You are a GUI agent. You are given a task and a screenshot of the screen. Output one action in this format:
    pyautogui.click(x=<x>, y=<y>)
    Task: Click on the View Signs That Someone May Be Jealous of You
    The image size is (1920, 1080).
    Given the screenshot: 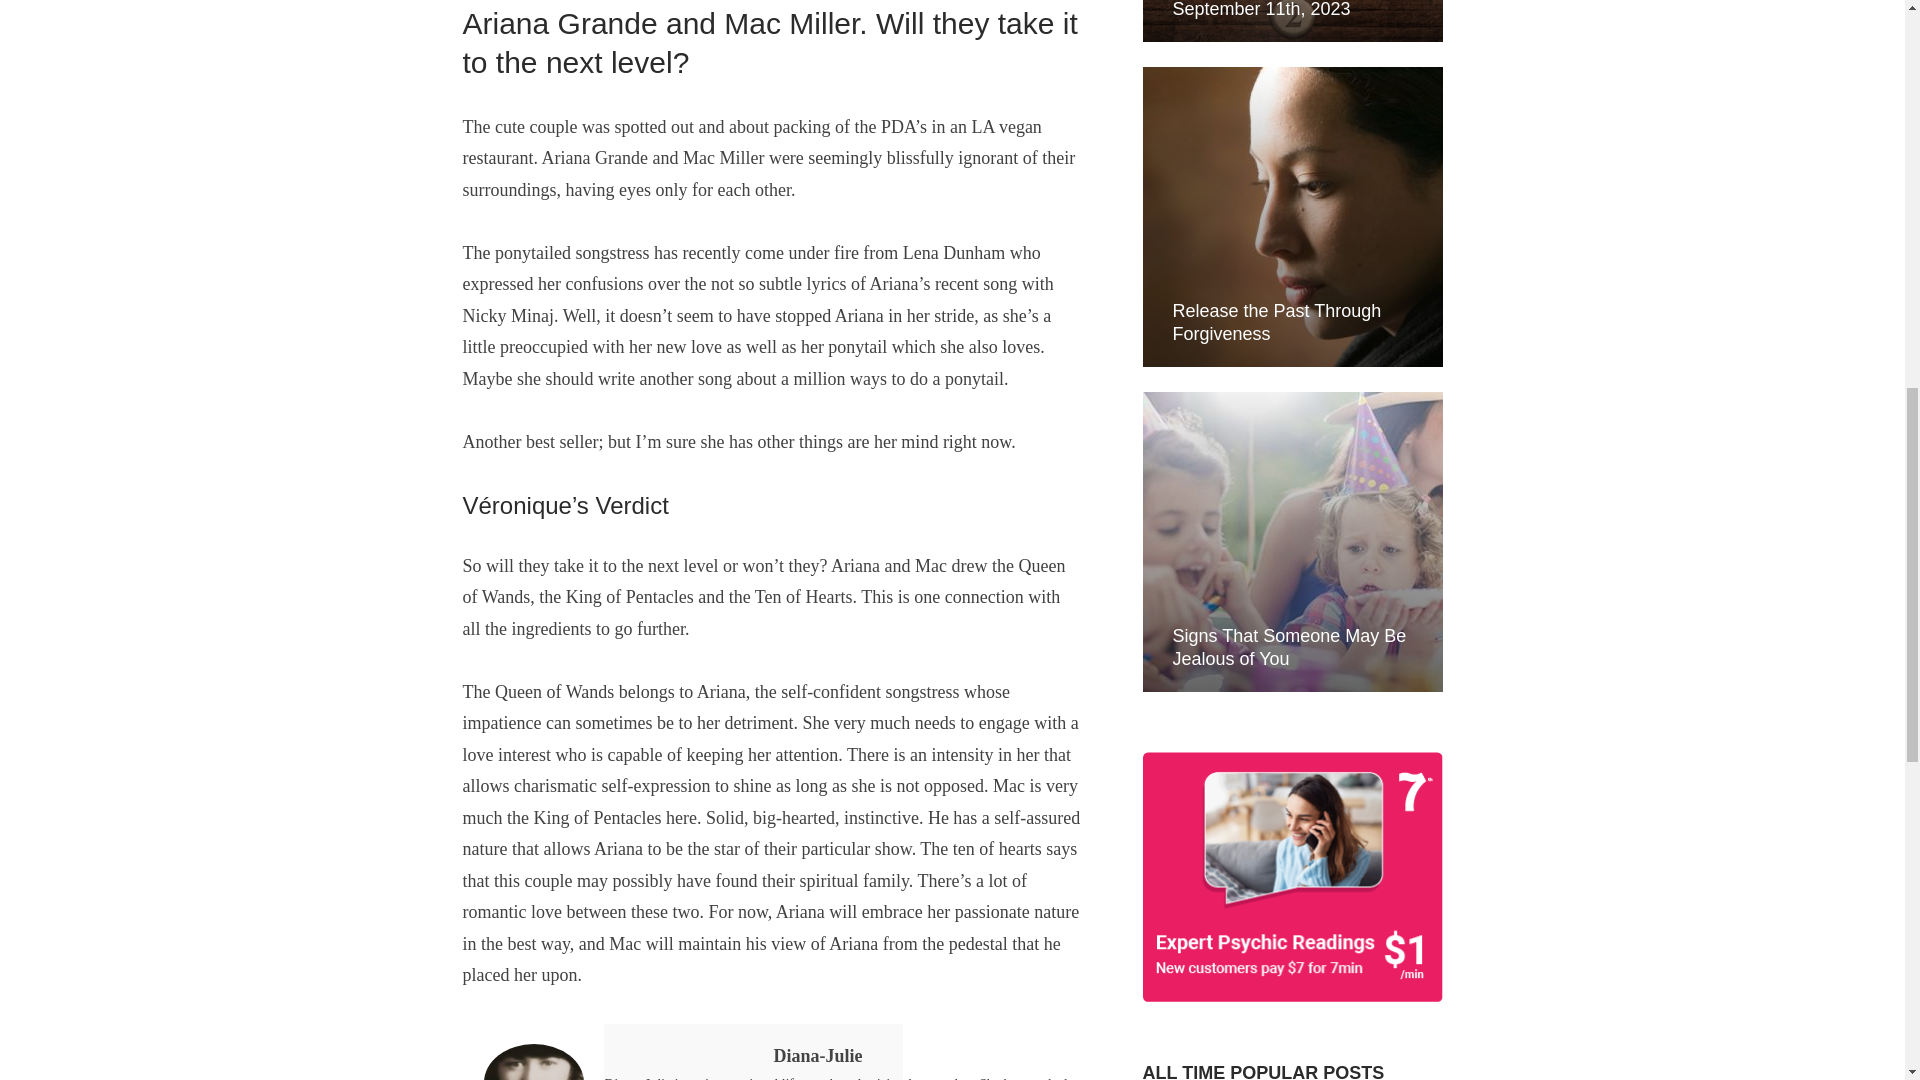 What is the action you would take?
    pyautogui.click(x=1288, y=647)
    